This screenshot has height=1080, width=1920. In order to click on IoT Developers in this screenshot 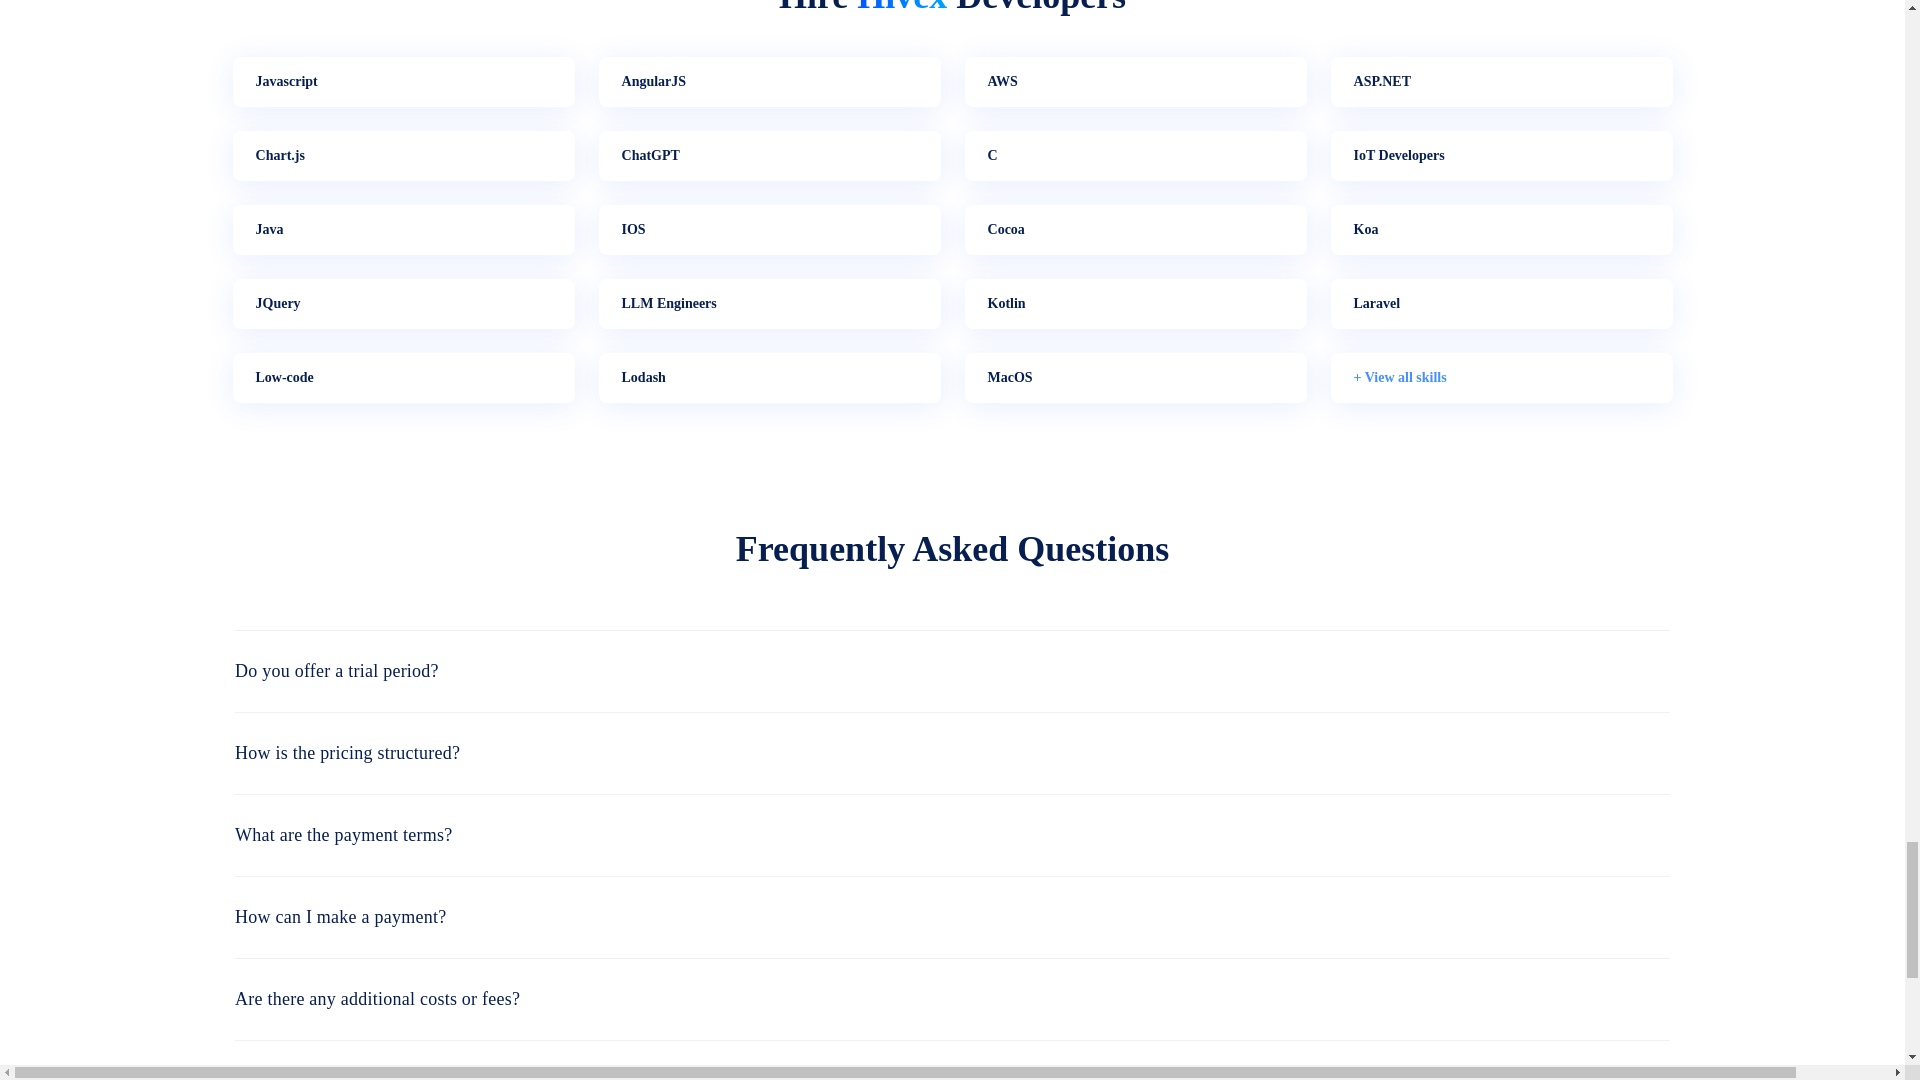, I will do `click(1501, 156)`.